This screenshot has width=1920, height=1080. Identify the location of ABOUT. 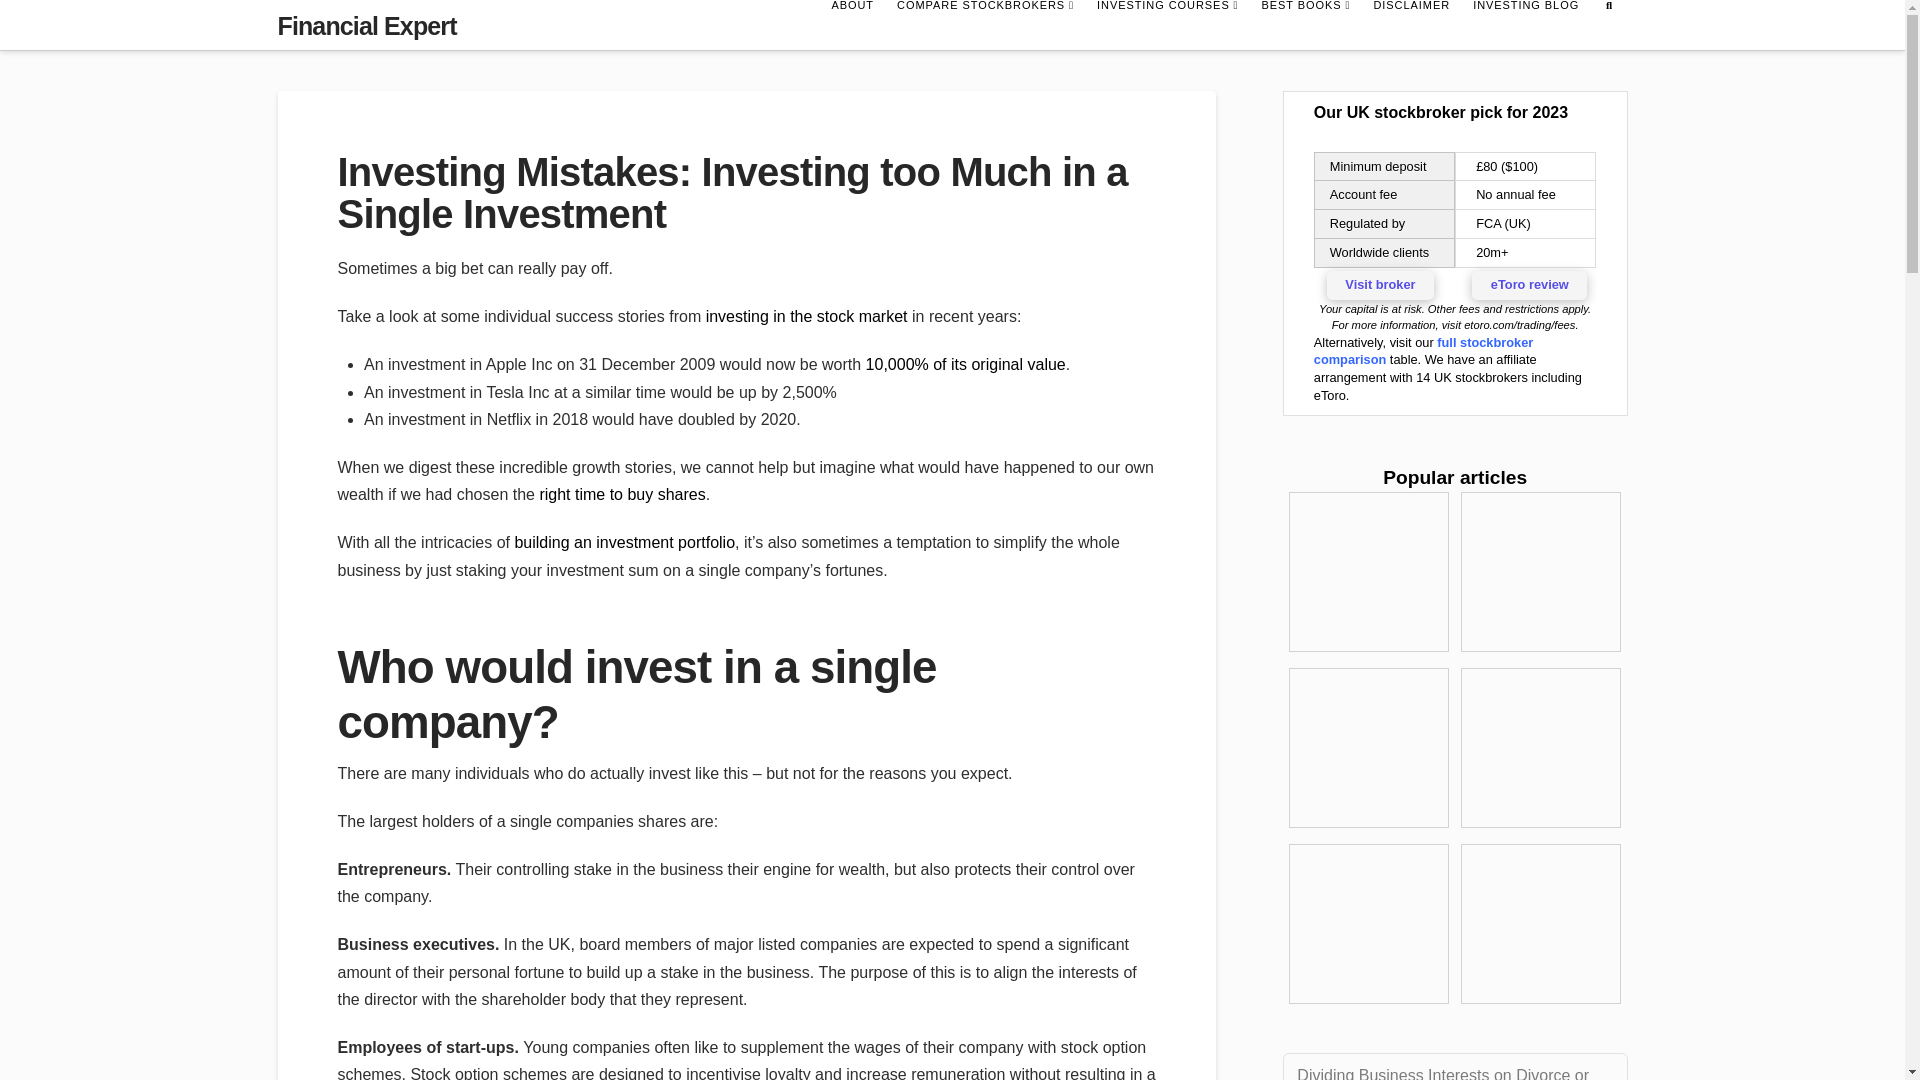
(852, 24).